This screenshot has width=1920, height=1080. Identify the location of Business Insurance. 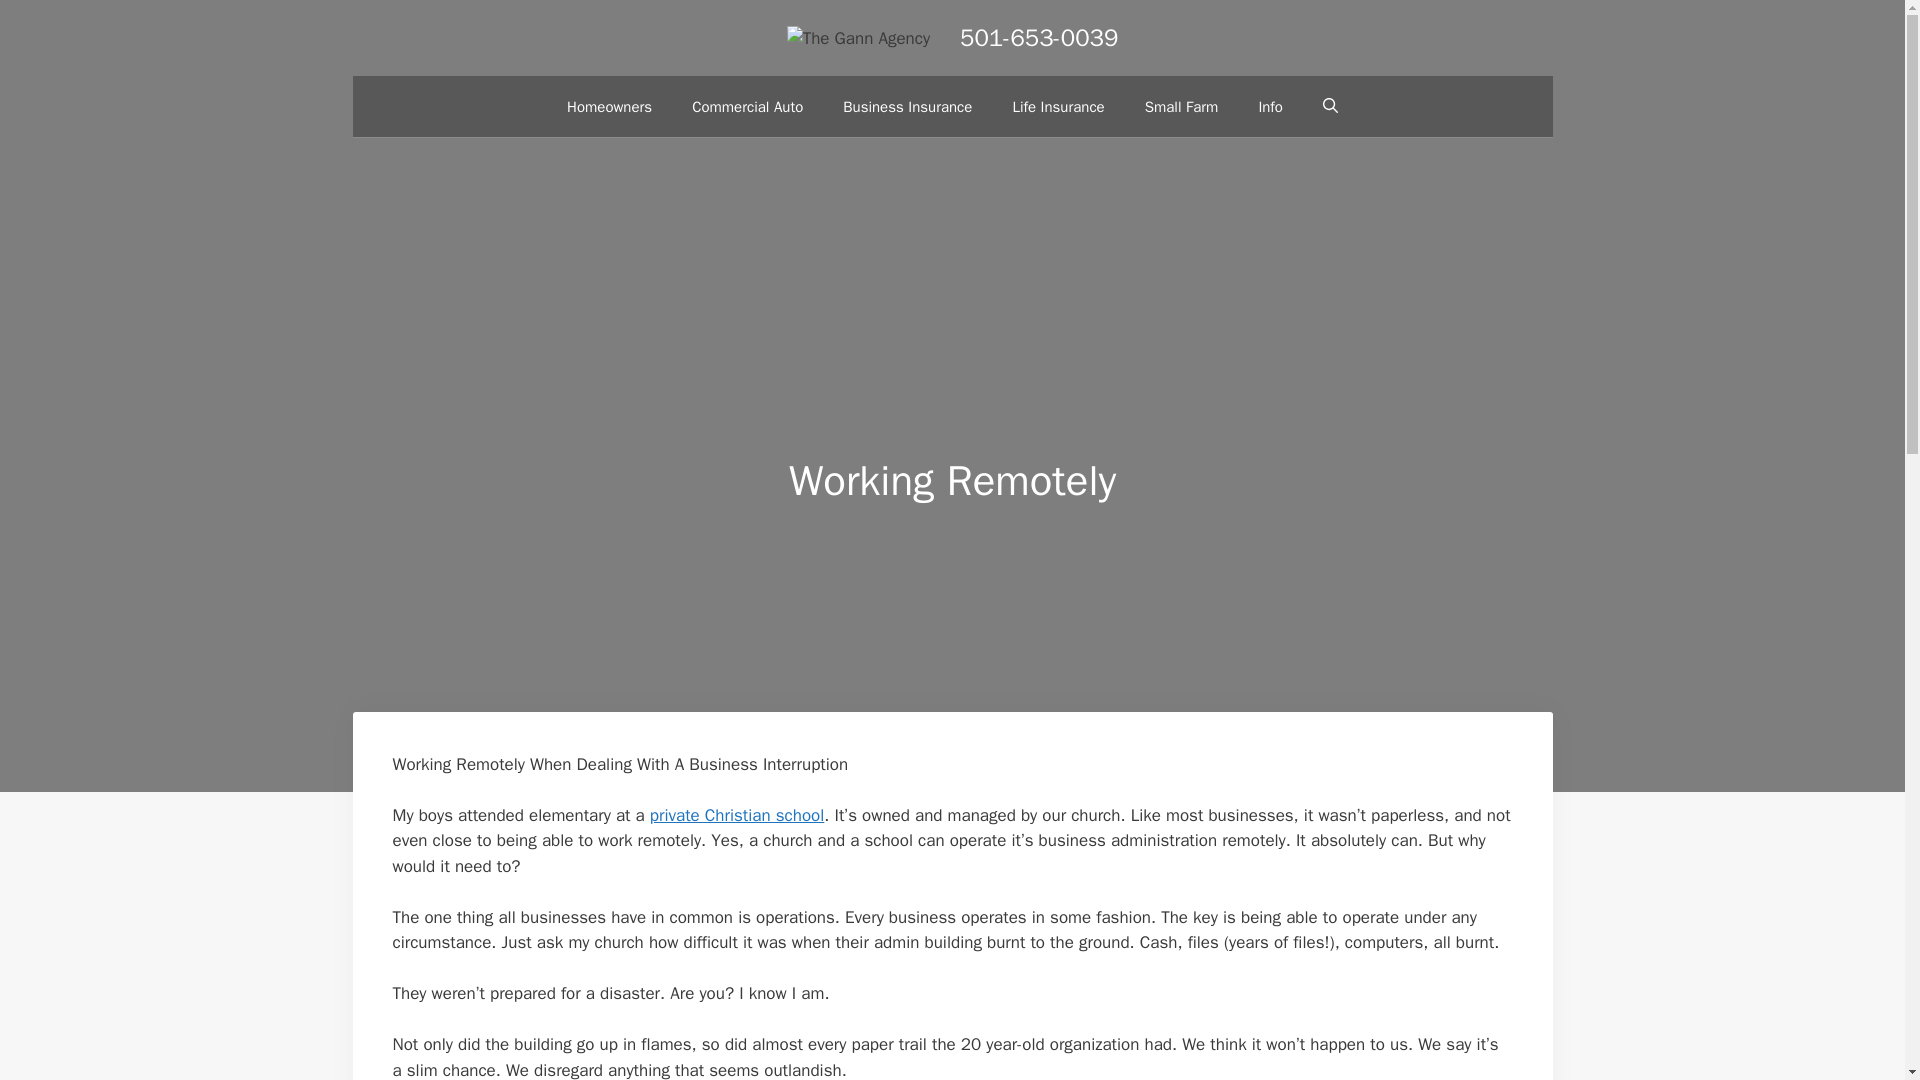
(908, 107).